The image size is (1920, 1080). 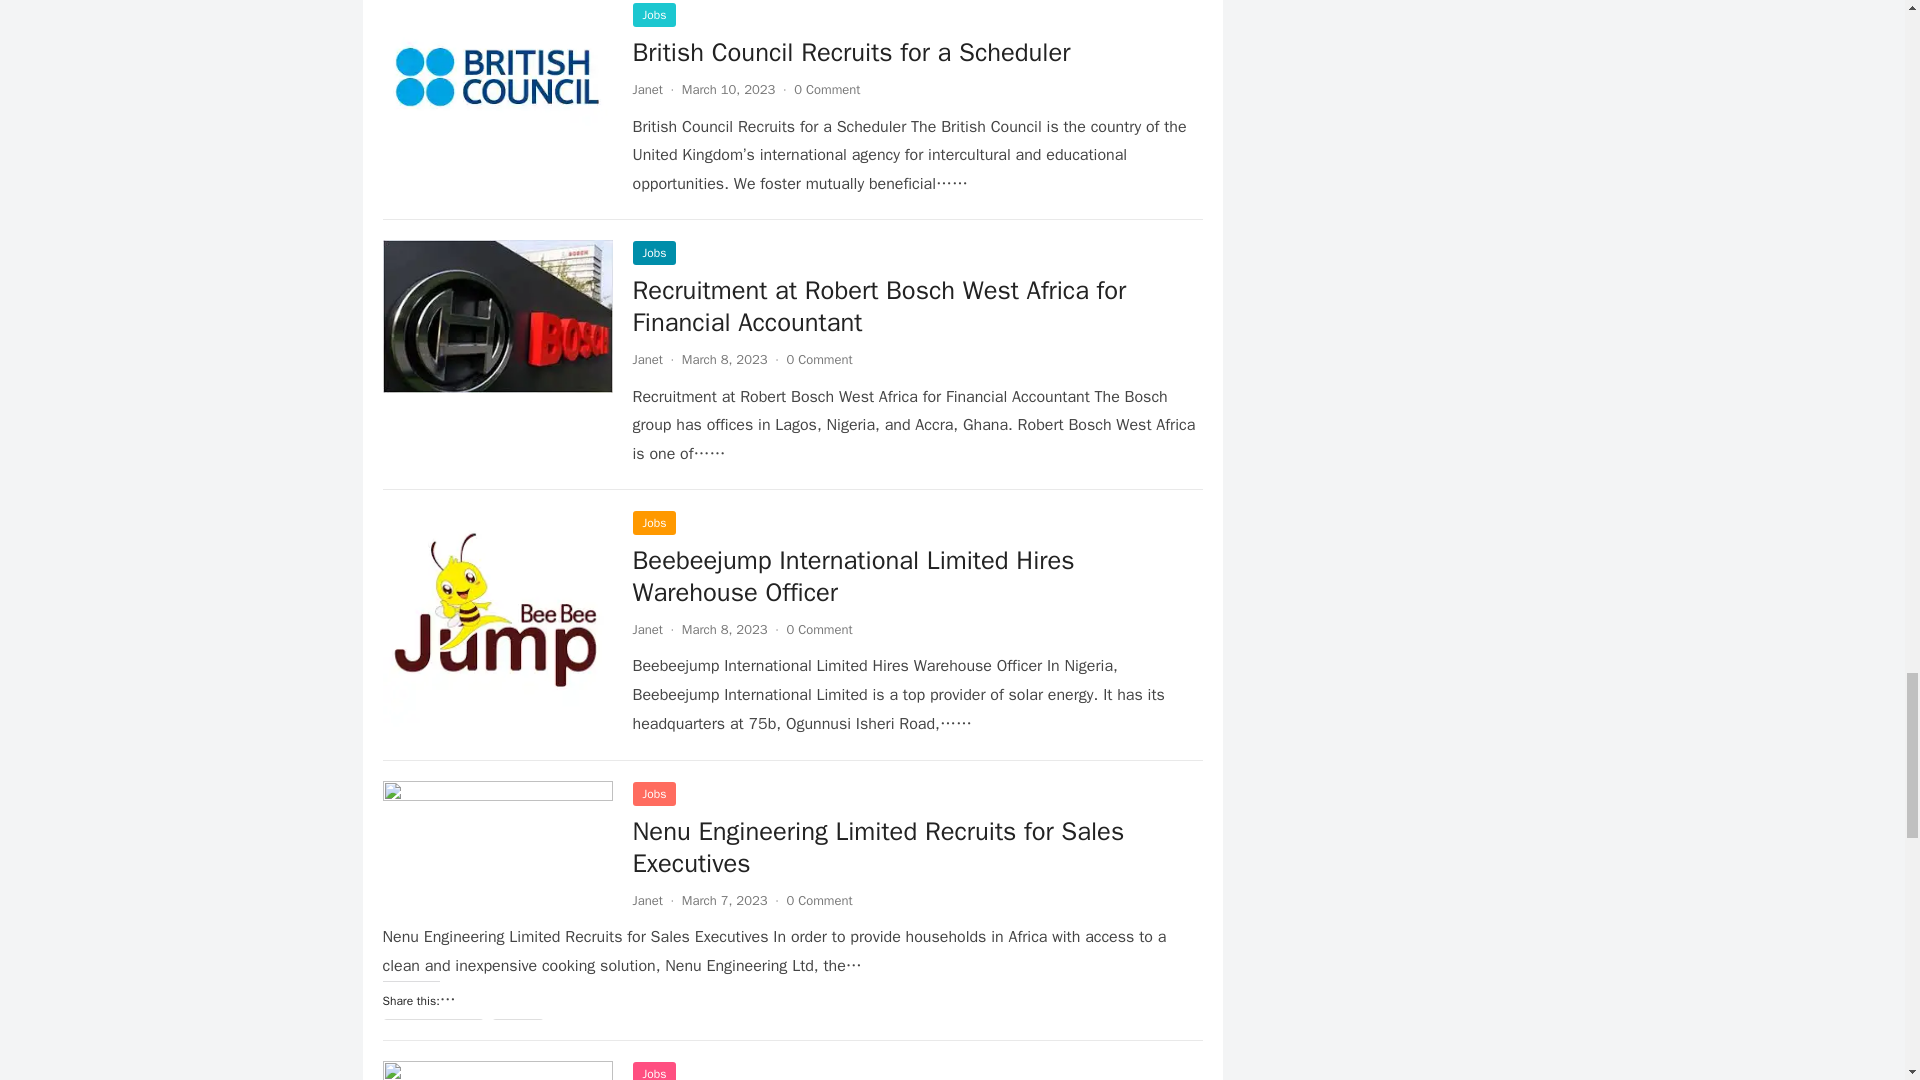 What do you see at coordinates (850, 52) in the screenshot?
I see `British Council Recruits for a Scheduler` at bounding box center [850, 52].